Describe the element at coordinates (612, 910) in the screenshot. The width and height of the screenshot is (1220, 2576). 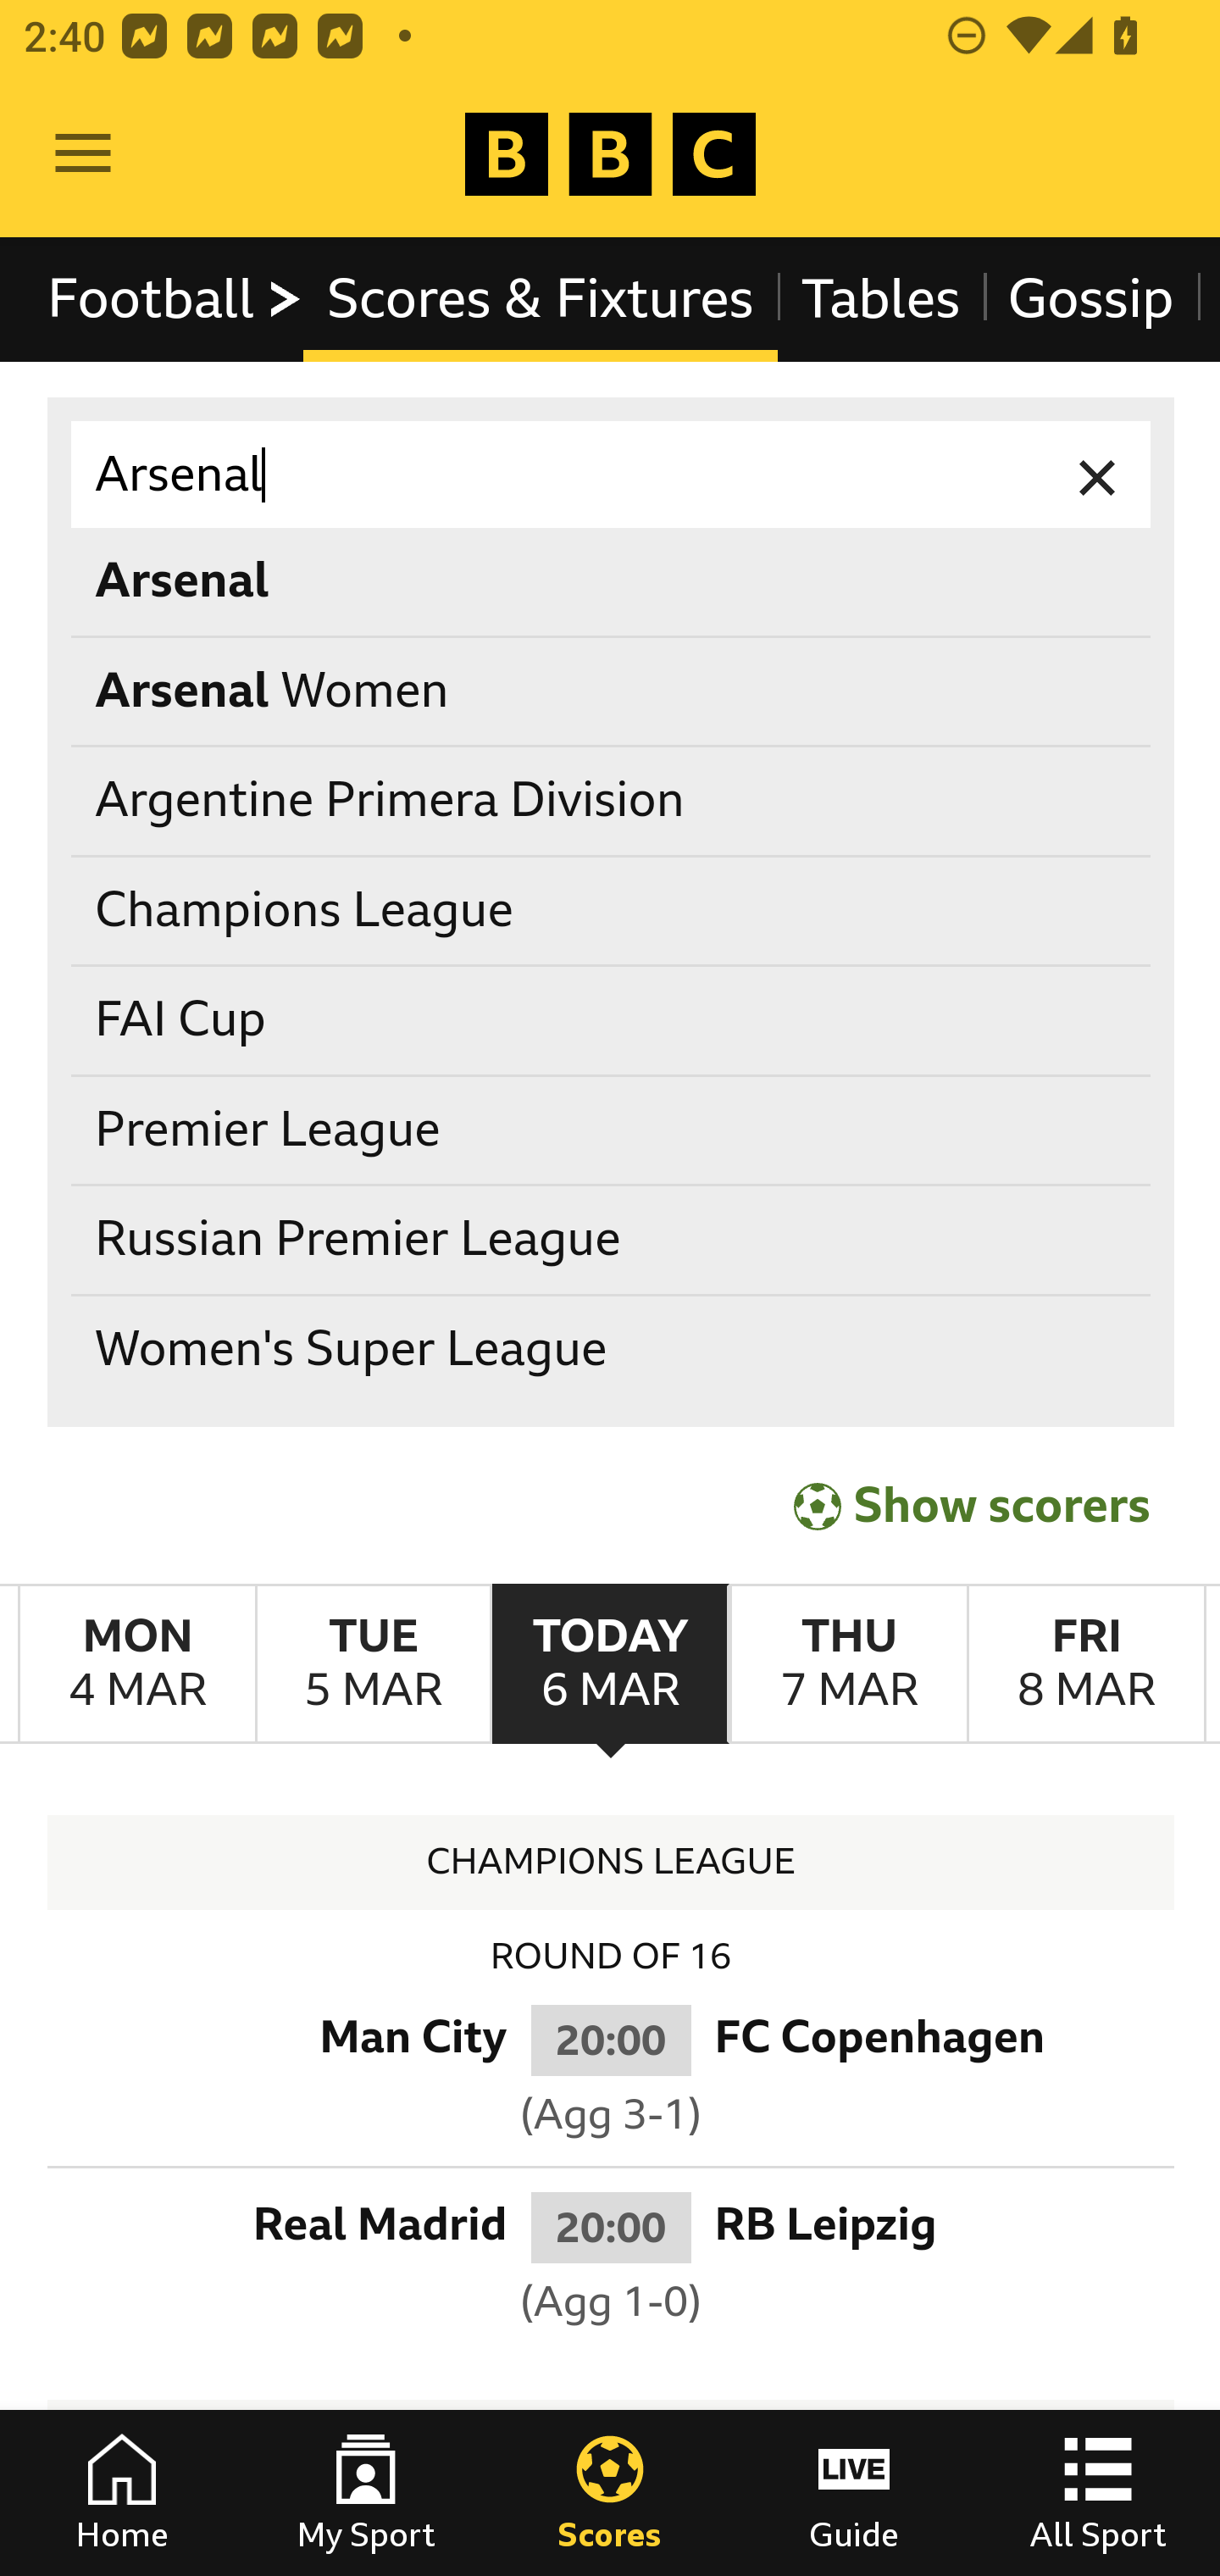
I see `Champions League` at that location.